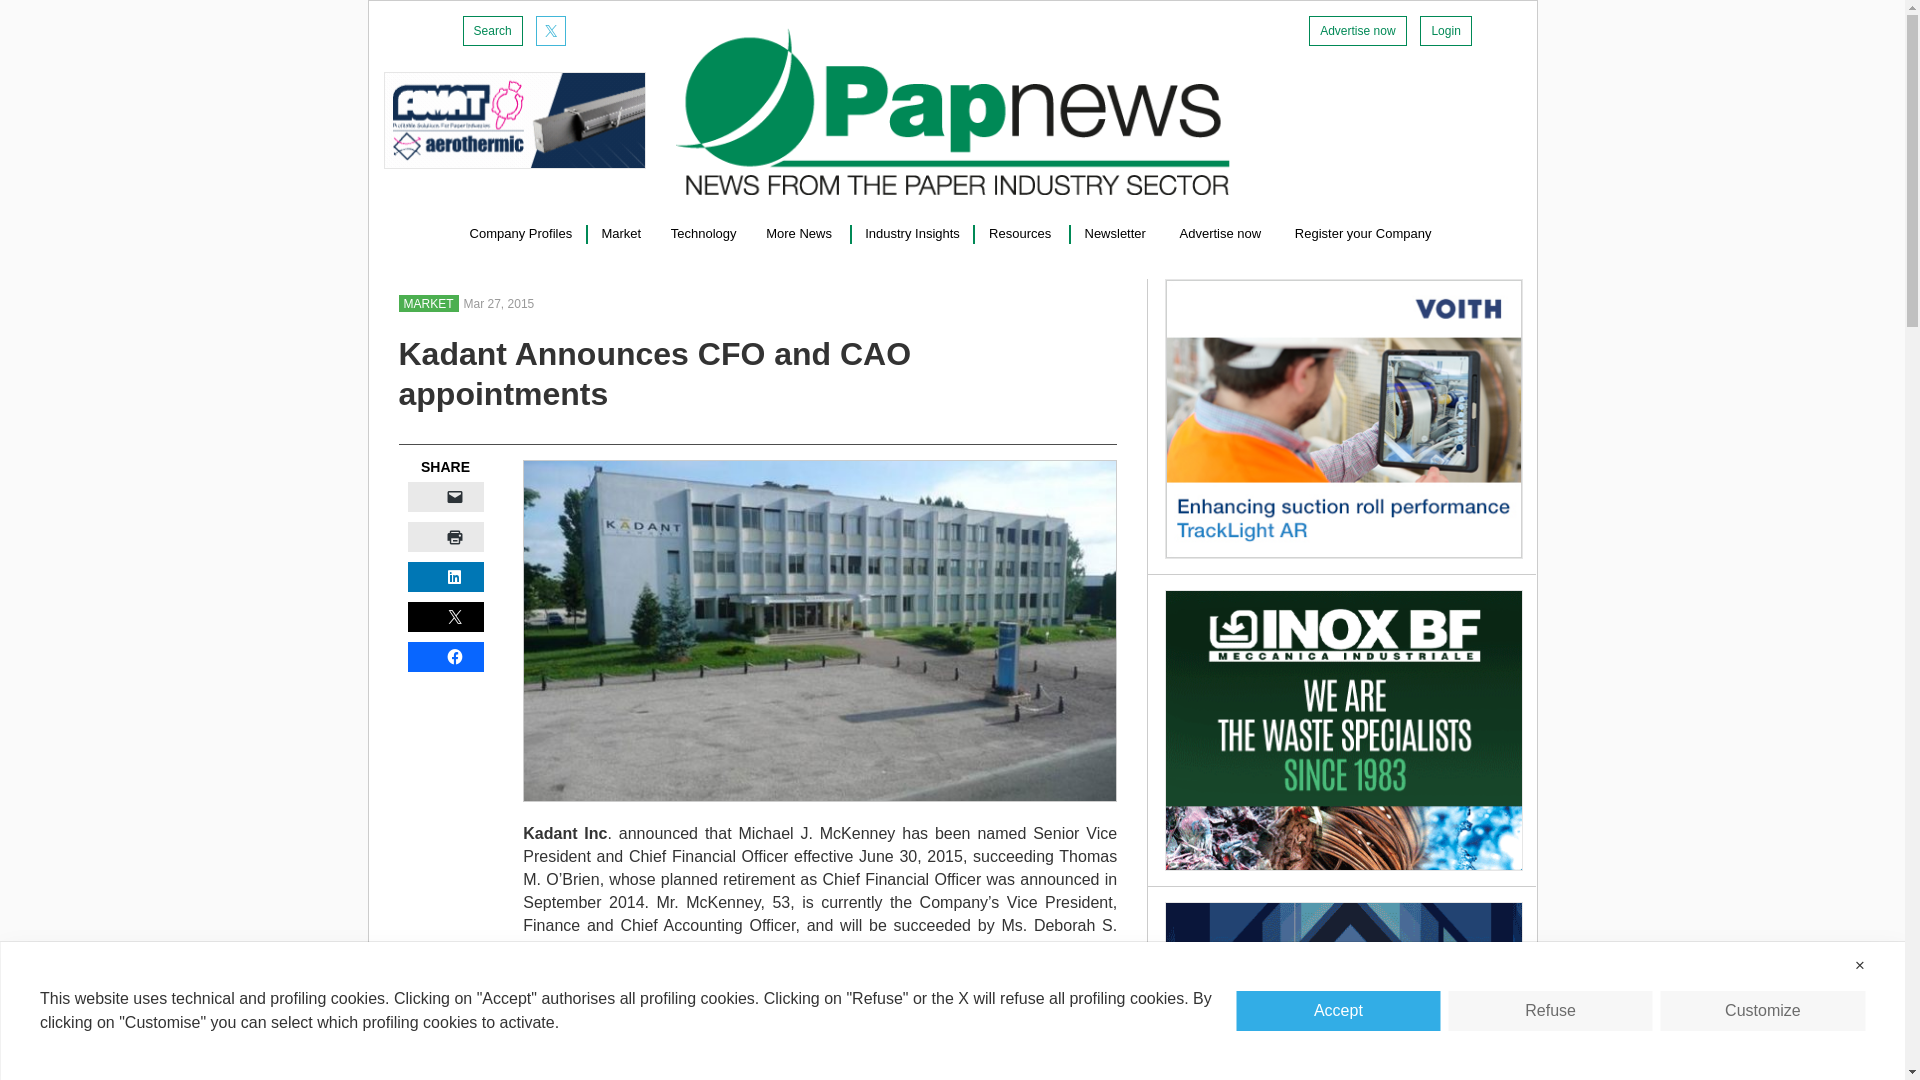 Image resolution: width=1920 pixels, height=1080 pixels. Describe the element at coordinates (445, 536) in the screenshot. I see `Click to print` at that location.